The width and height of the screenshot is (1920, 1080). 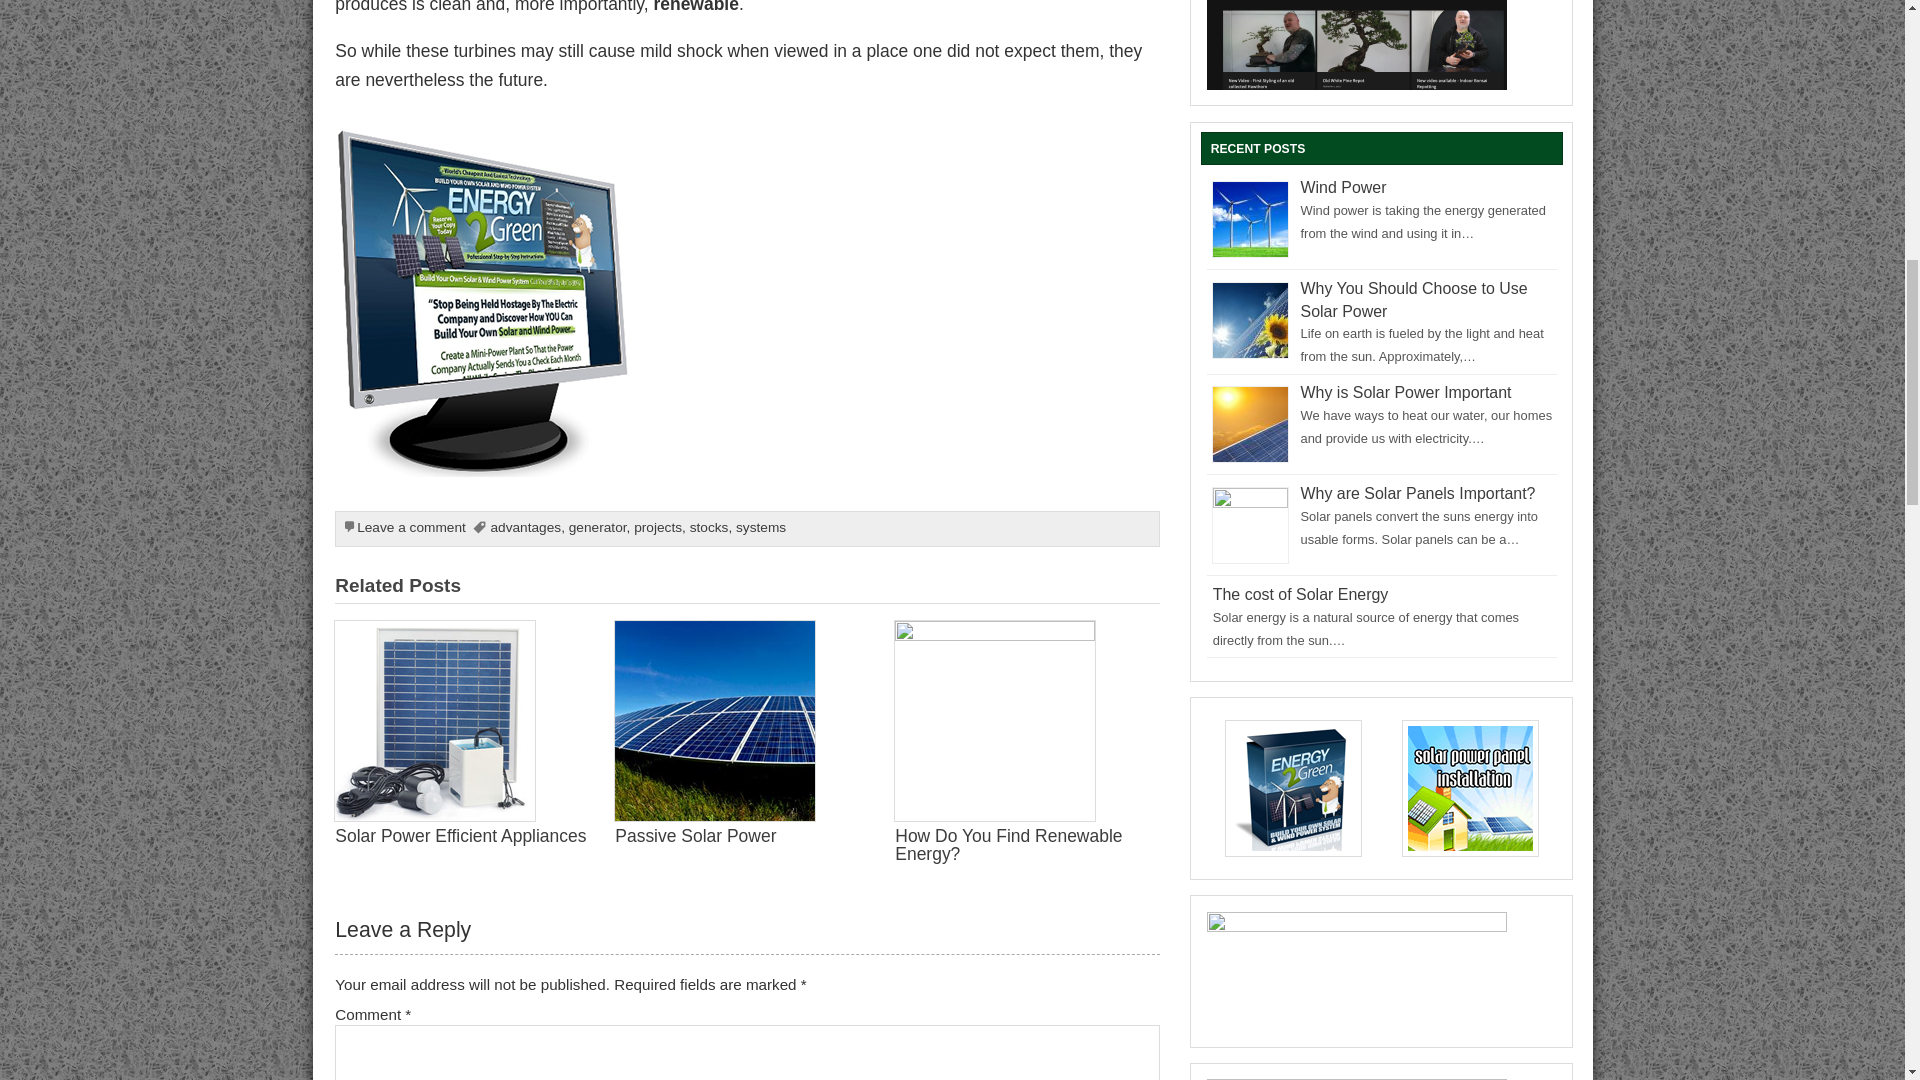 What do you see at coordinates (760, 526) in the screenshot?
I see `systems` at bounding box center [760, 526].